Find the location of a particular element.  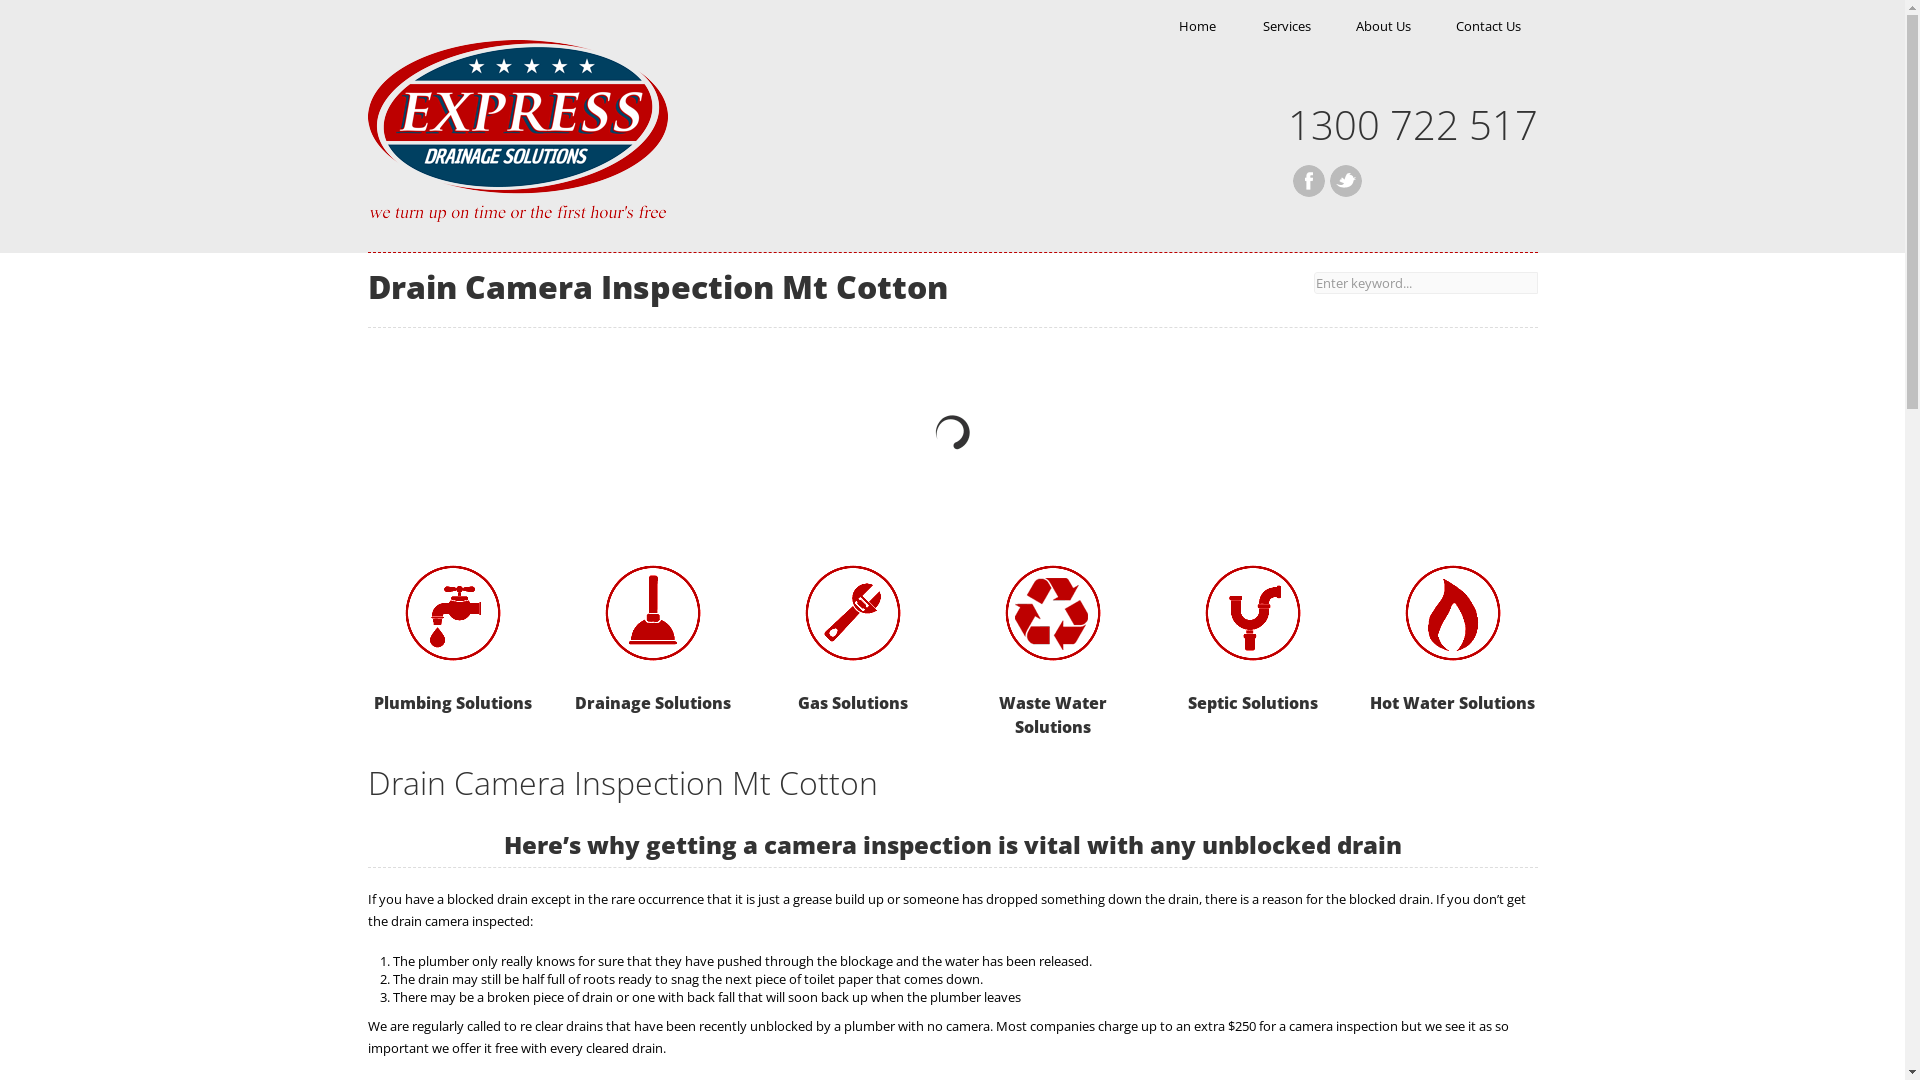

Drainage Solutions is located at coordinates (652, 703).